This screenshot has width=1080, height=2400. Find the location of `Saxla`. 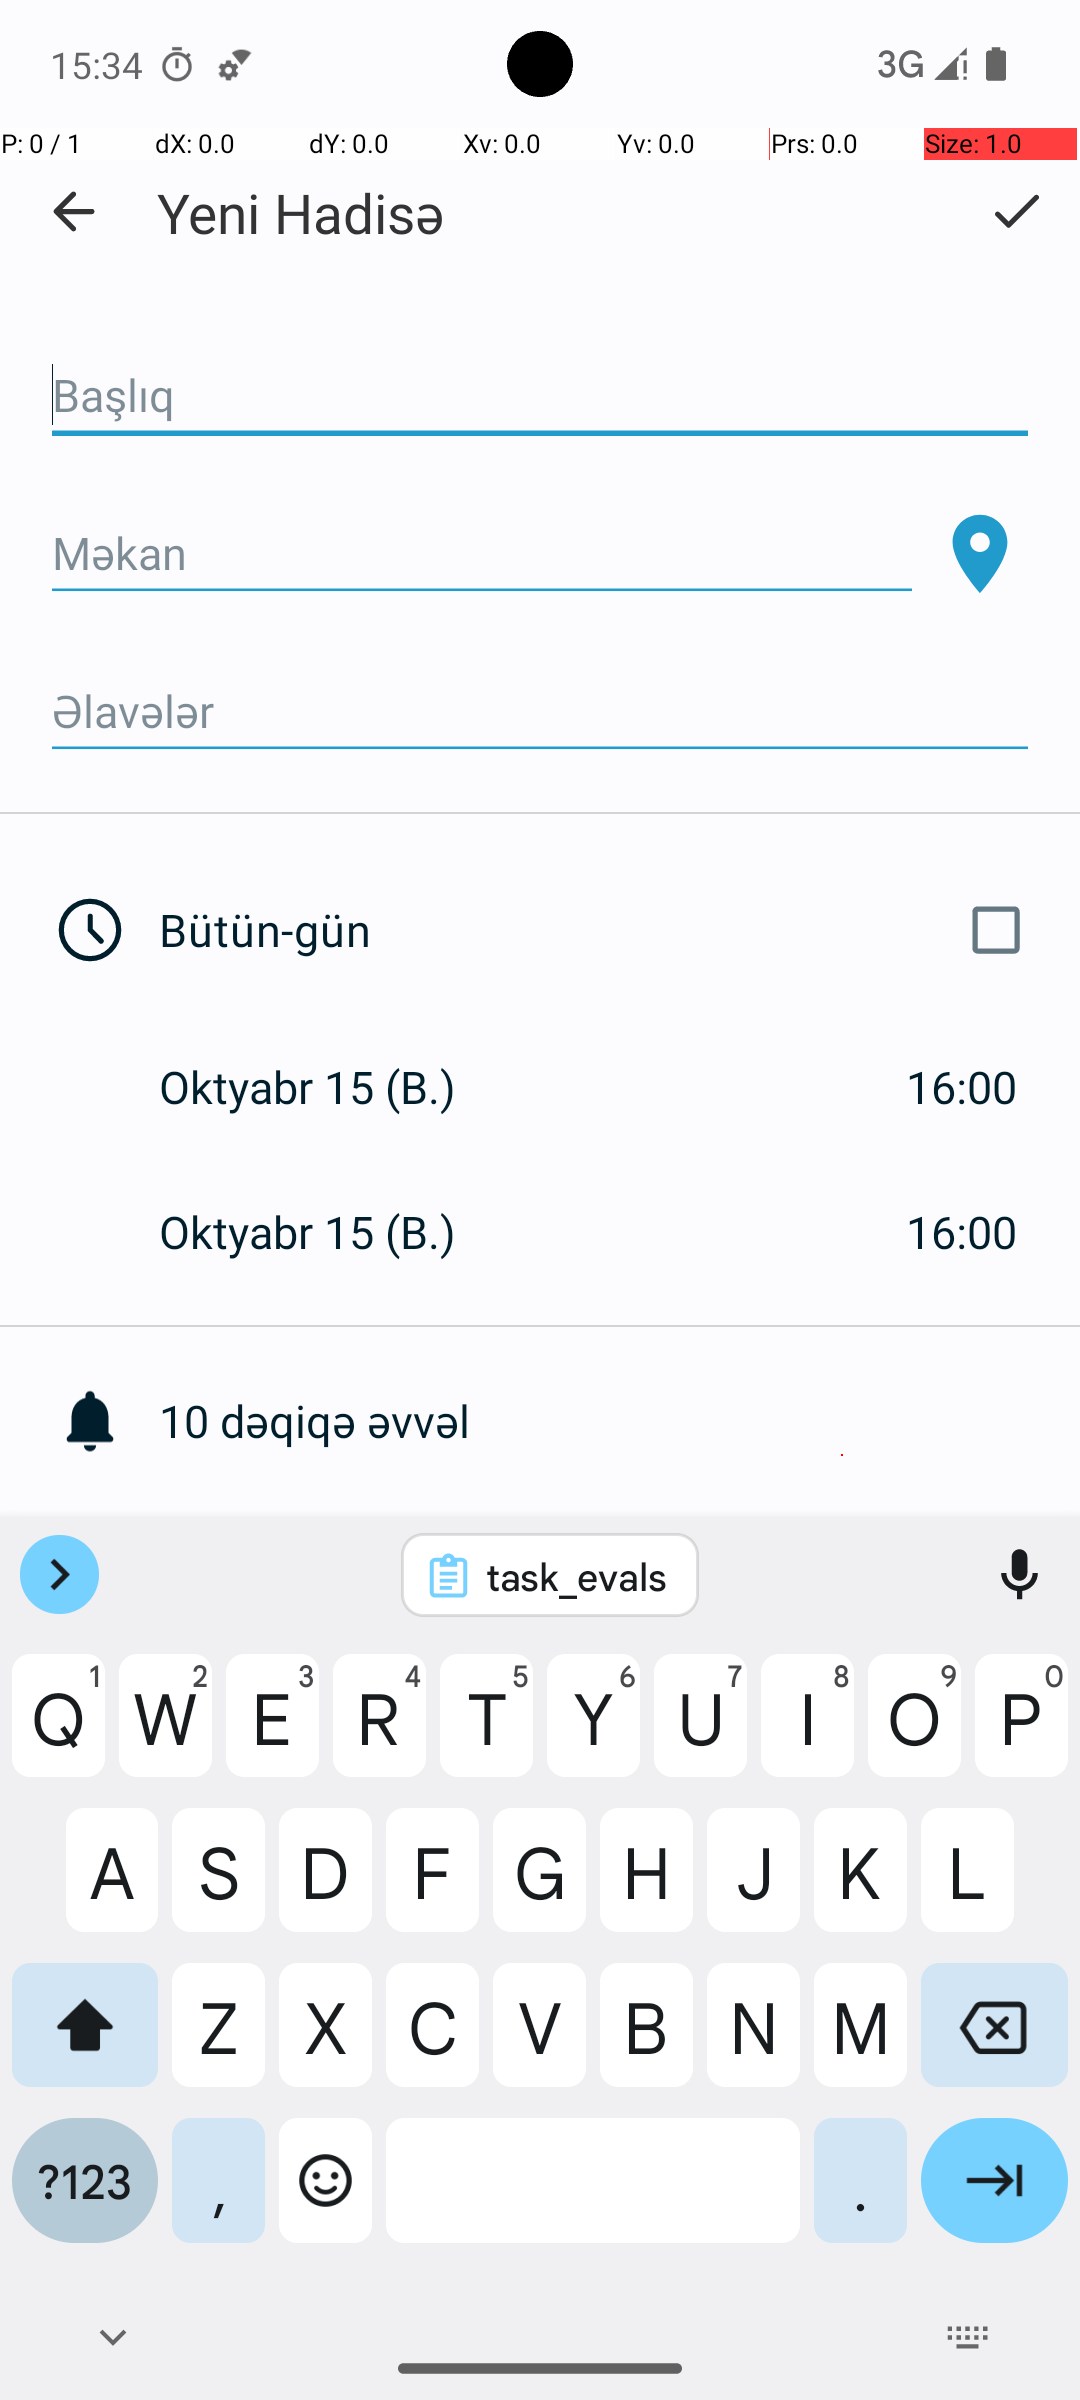

Saxla is located at coordinates (1016, 211).